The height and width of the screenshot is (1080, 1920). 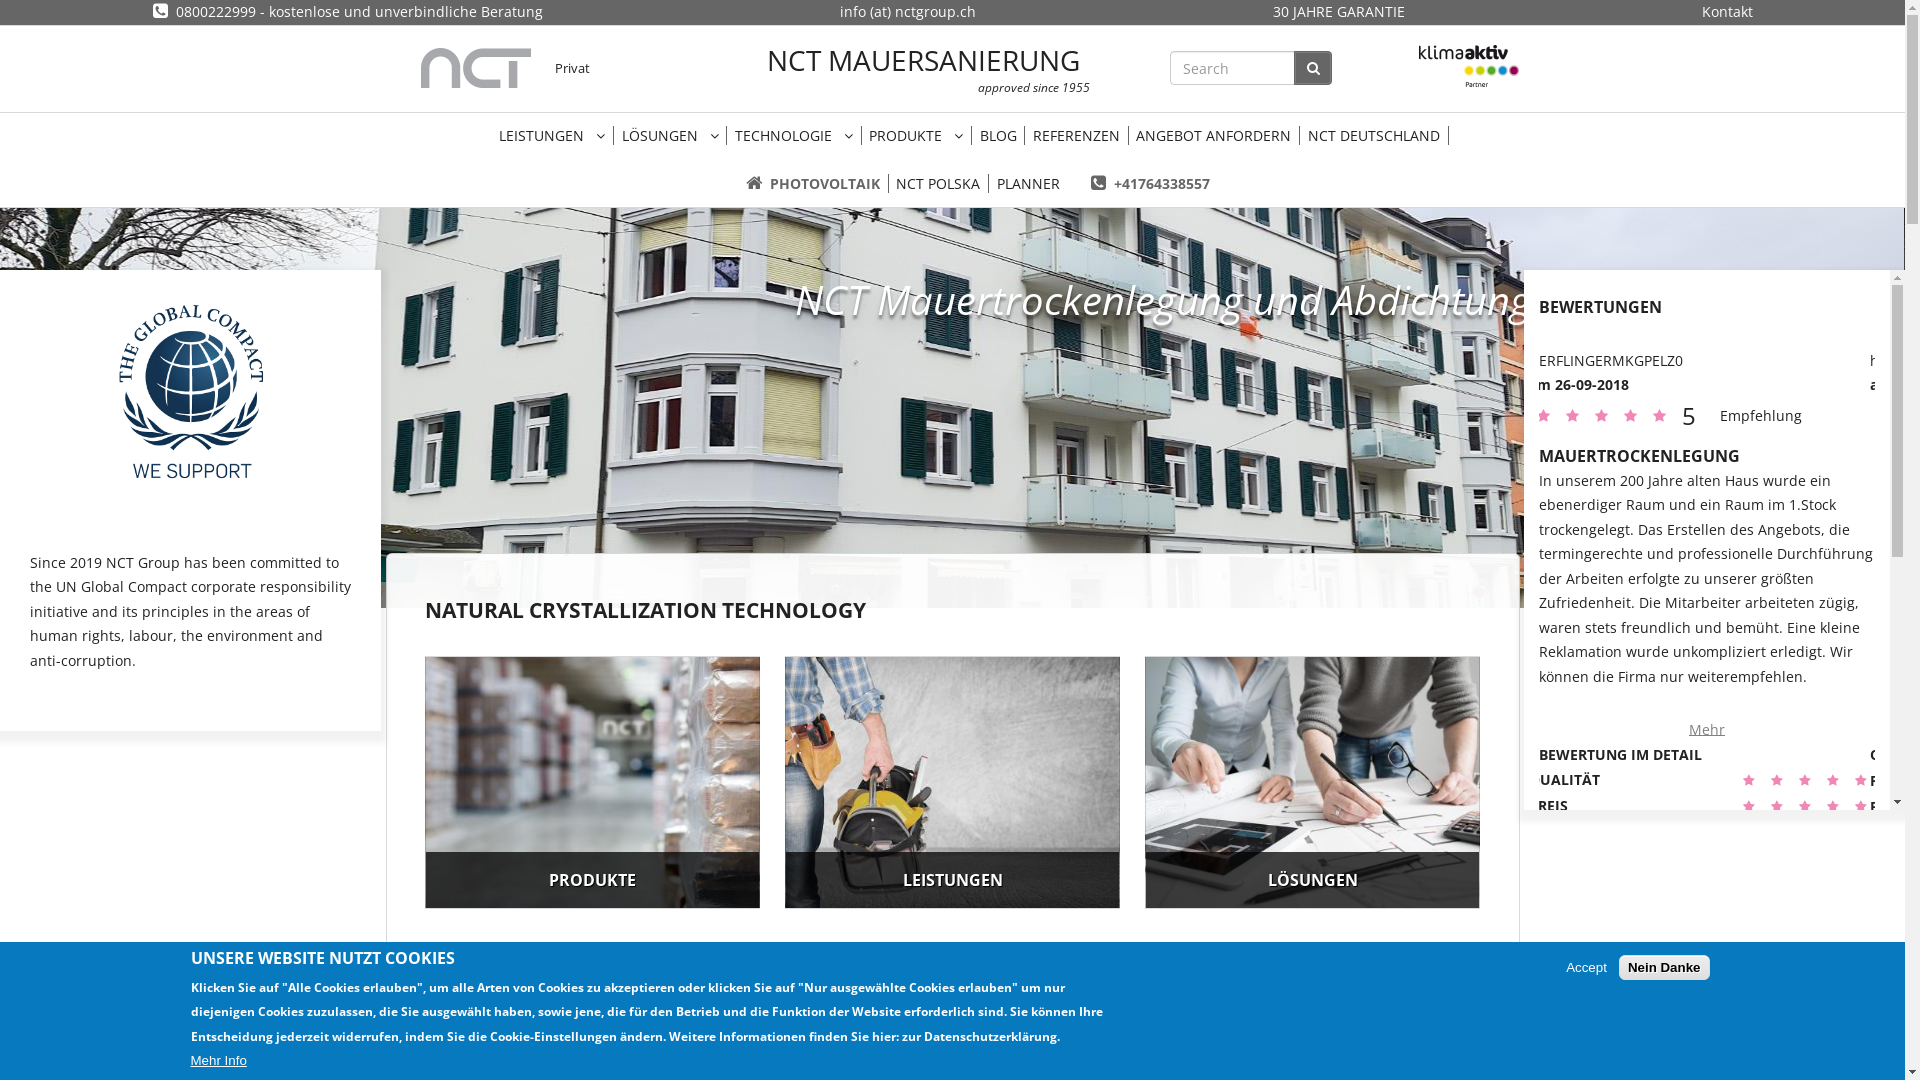 What do you see at coordinates (939, 184) in the screenshot?
I see `NCT POLSKA` at bounding box center [939, 184].